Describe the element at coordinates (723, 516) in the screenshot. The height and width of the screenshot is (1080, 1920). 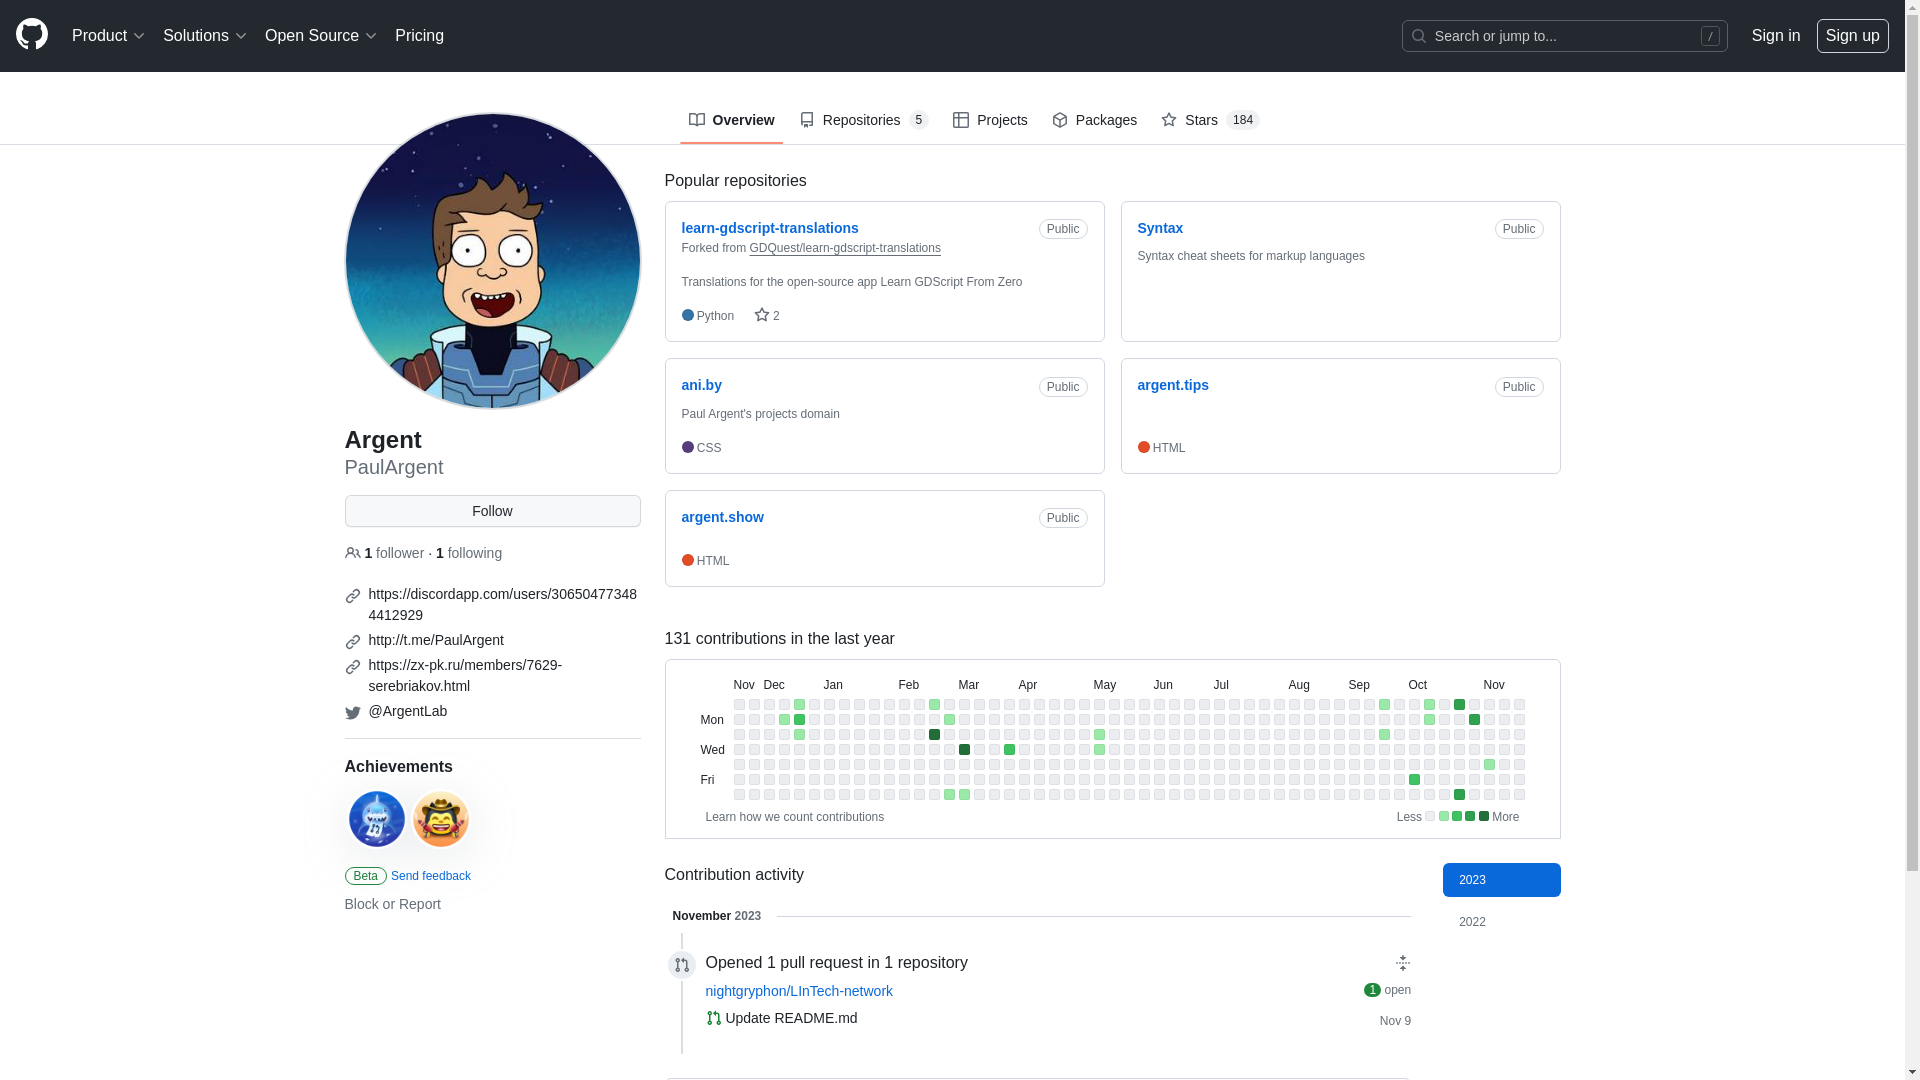
I see `argent.show` at that location.